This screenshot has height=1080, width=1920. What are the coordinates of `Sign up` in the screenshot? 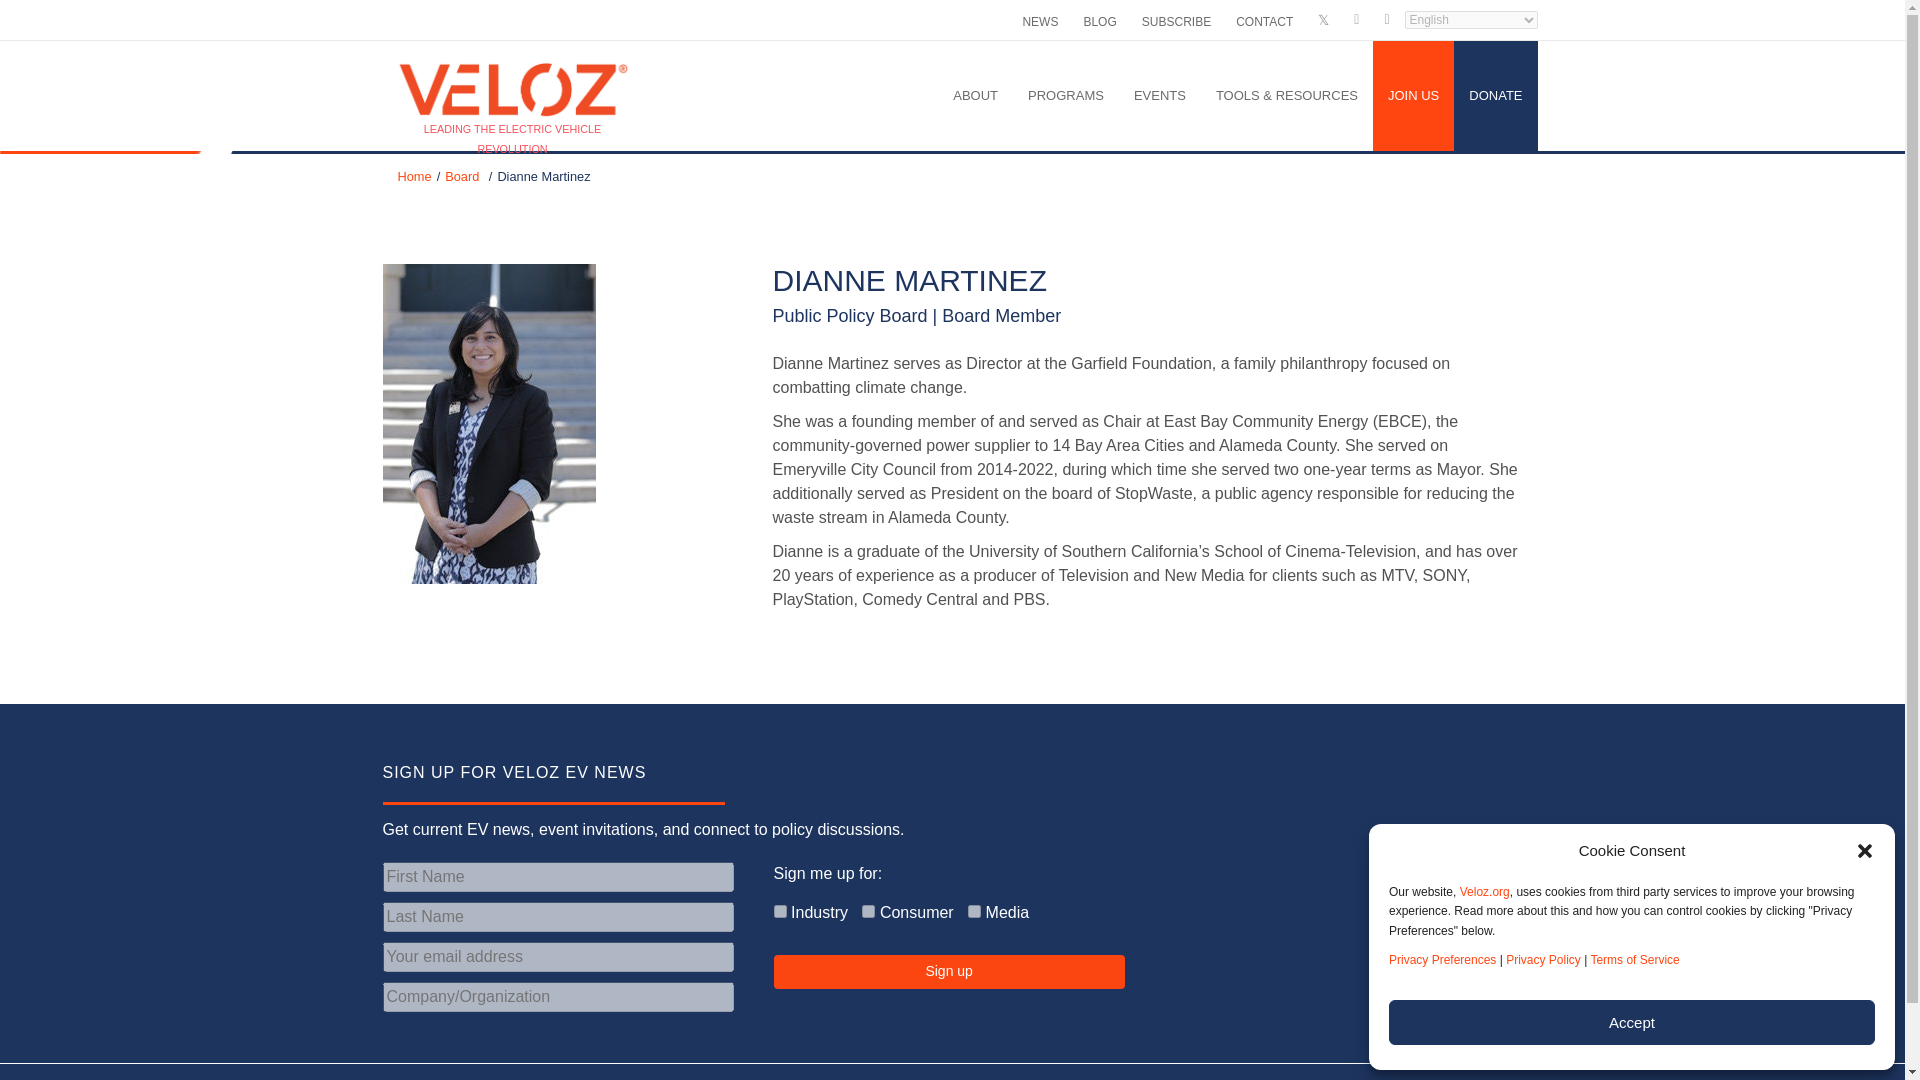 It's located at (949, 972).